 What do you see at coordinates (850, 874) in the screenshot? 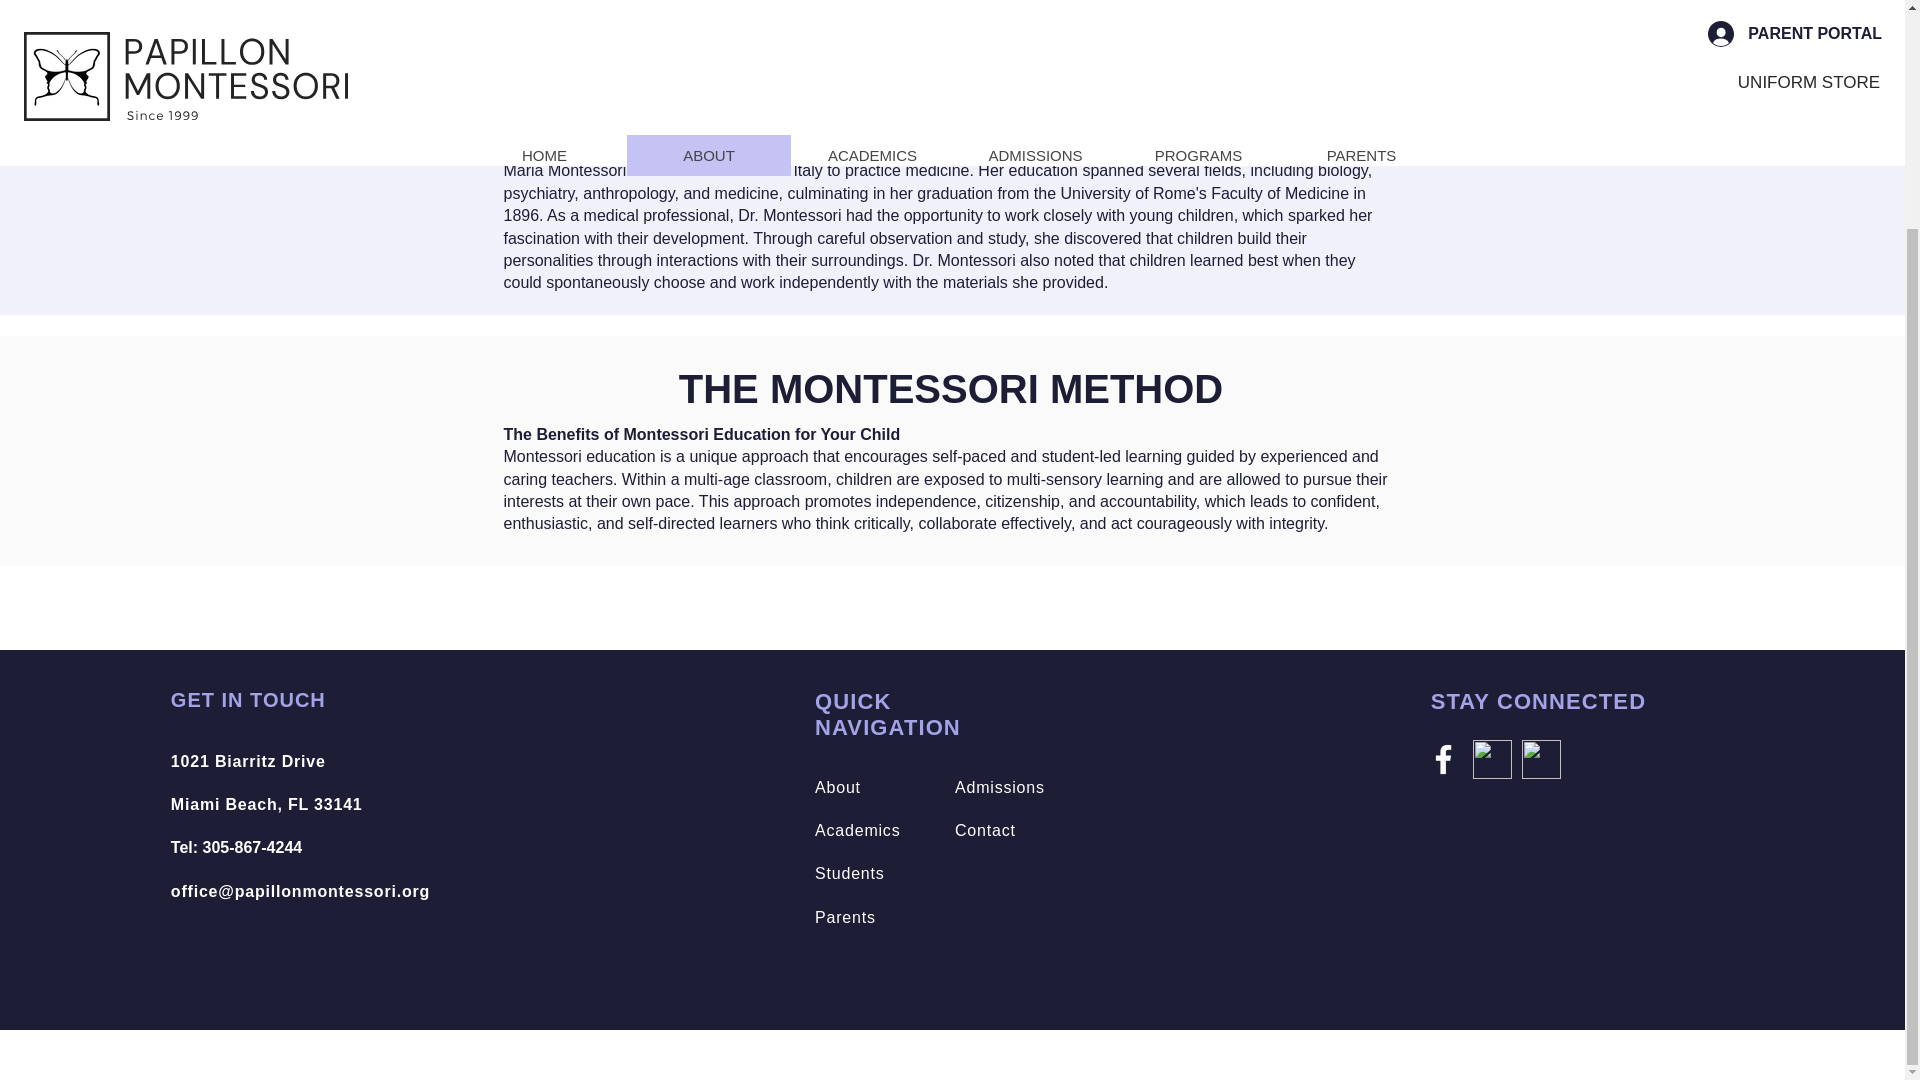
I see `Students` at bounding box center [850, 874].